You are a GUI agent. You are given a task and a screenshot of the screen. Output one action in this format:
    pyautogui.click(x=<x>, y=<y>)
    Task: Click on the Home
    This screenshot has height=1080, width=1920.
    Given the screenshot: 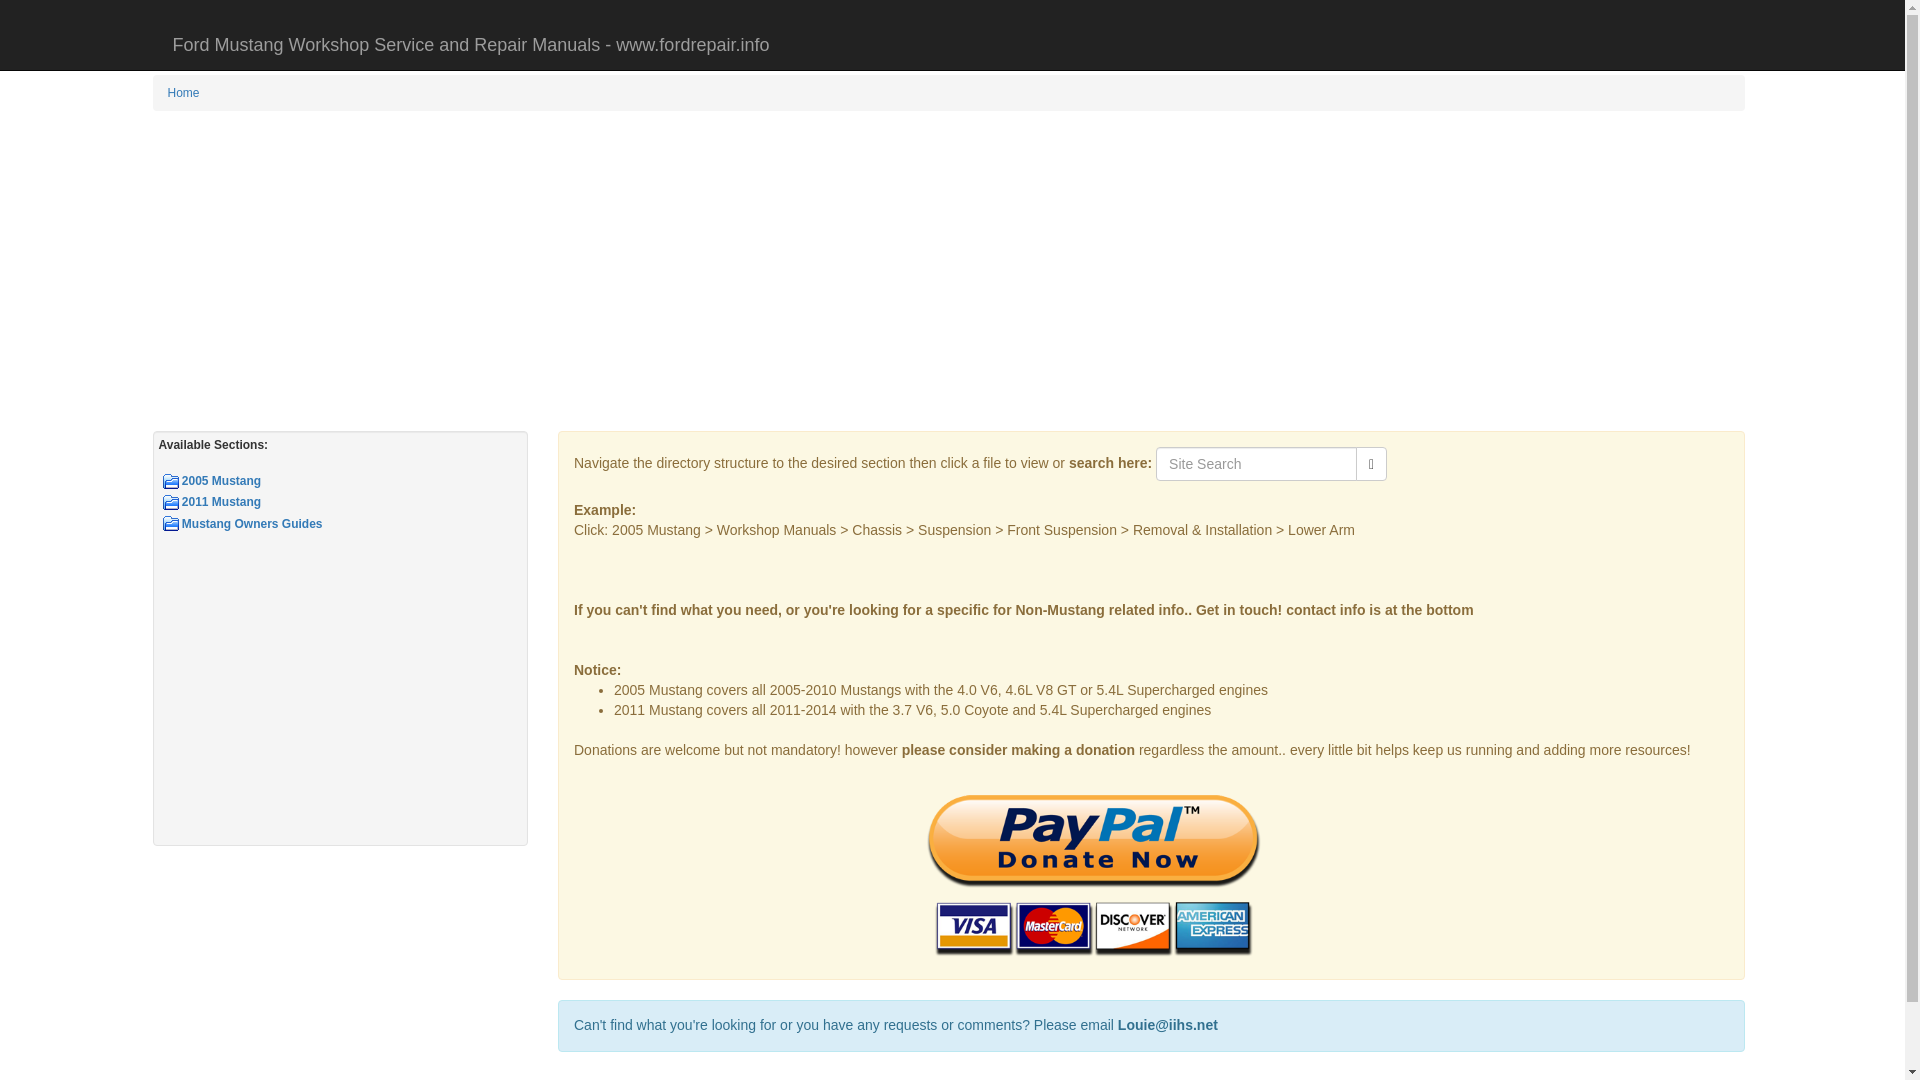 What is the action you would take?
    pyautogui.click(x=184, y=93)
    